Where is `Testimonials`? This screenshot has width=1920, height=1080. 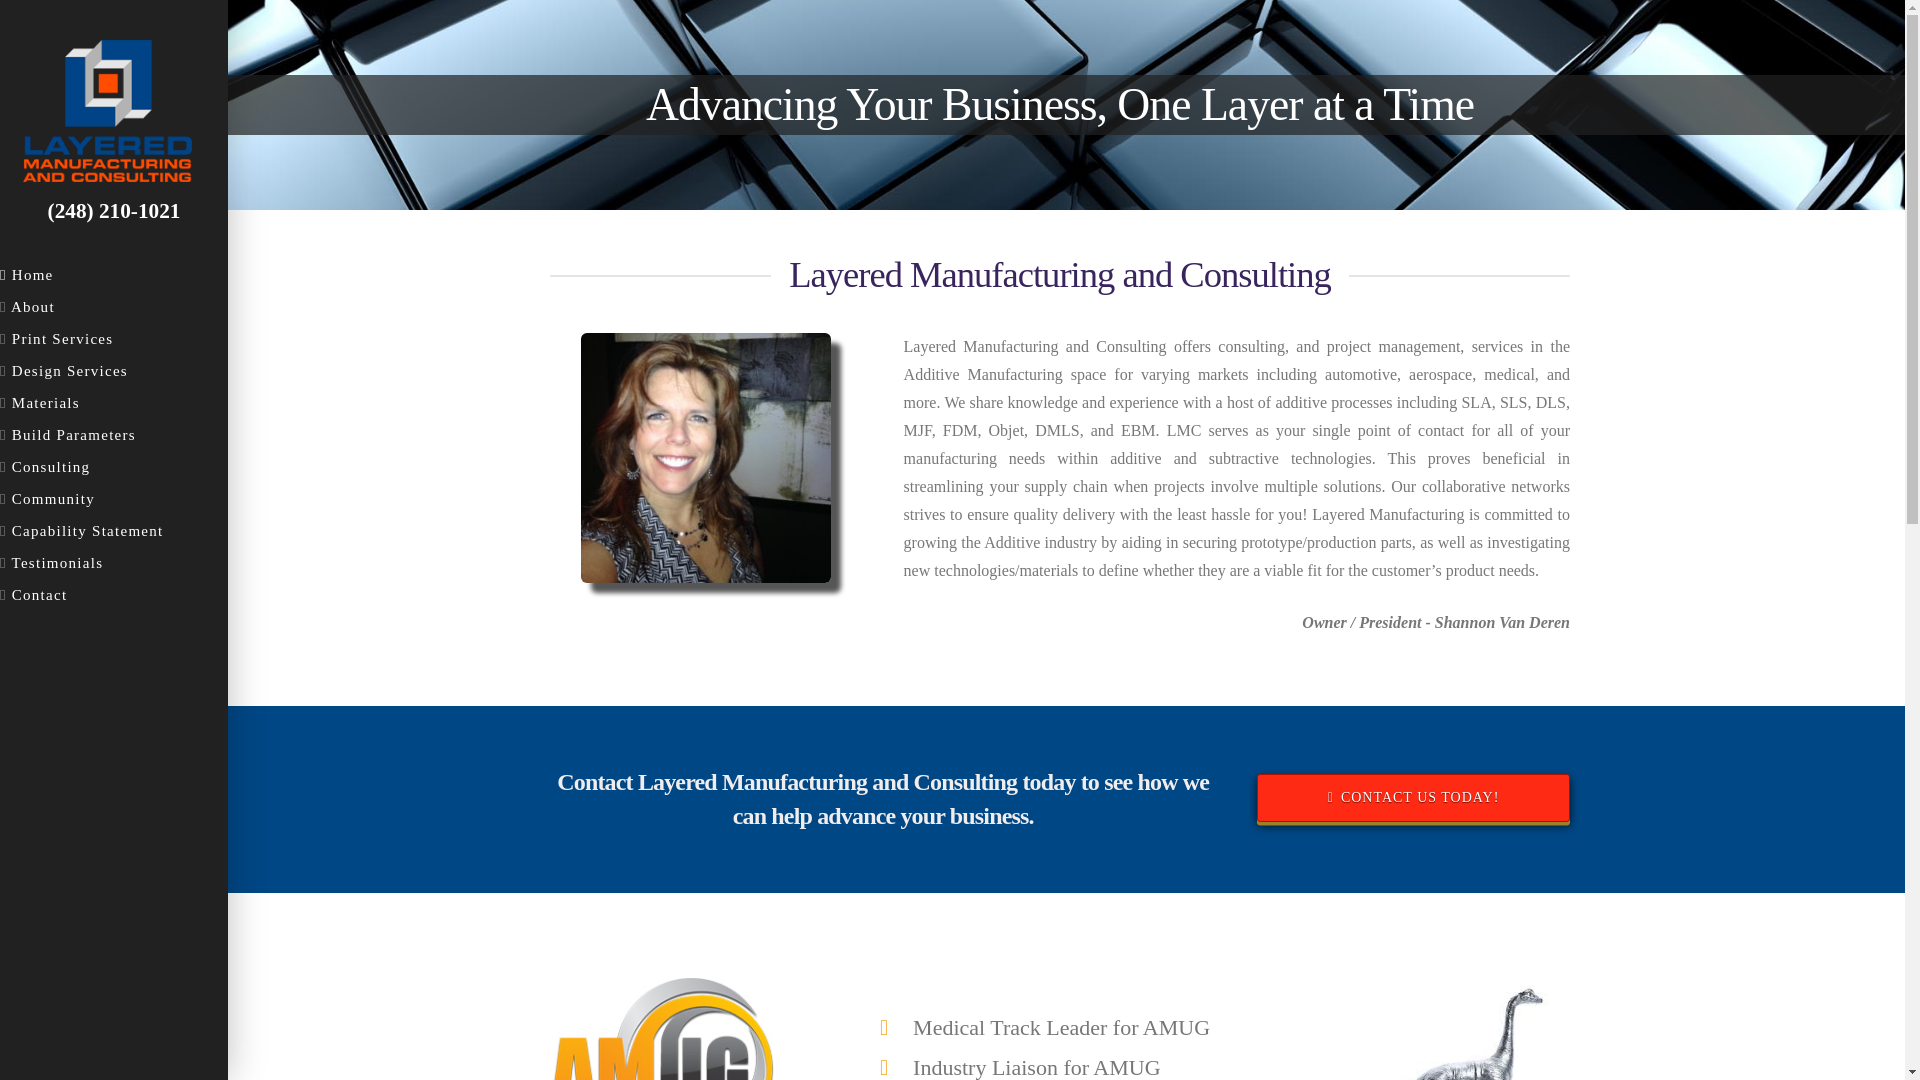 Testimonials is located at coordinates (114, 566).